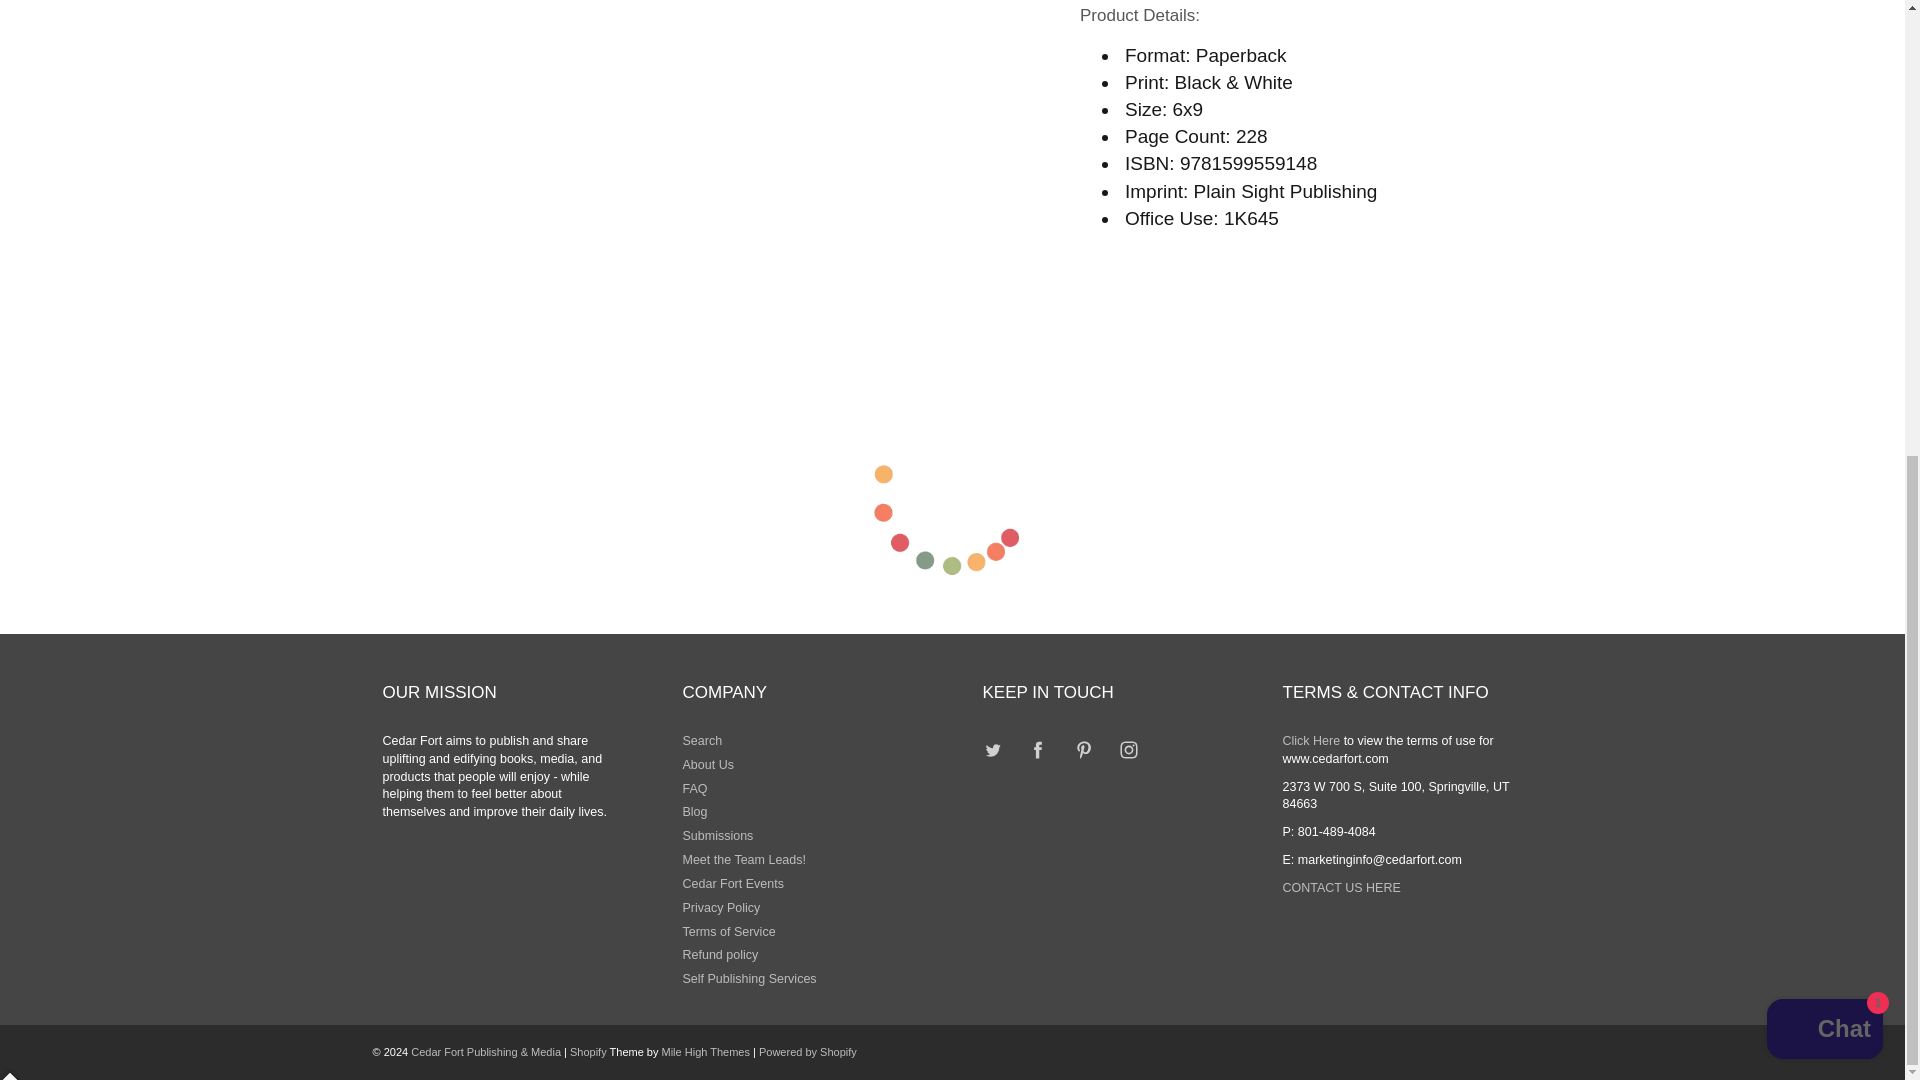 This screenshot has height=1080, width=1920. What do you see at coordinates (993, 750) in the screenshot?
I see `Twitter` at bounding box center [993, 750].